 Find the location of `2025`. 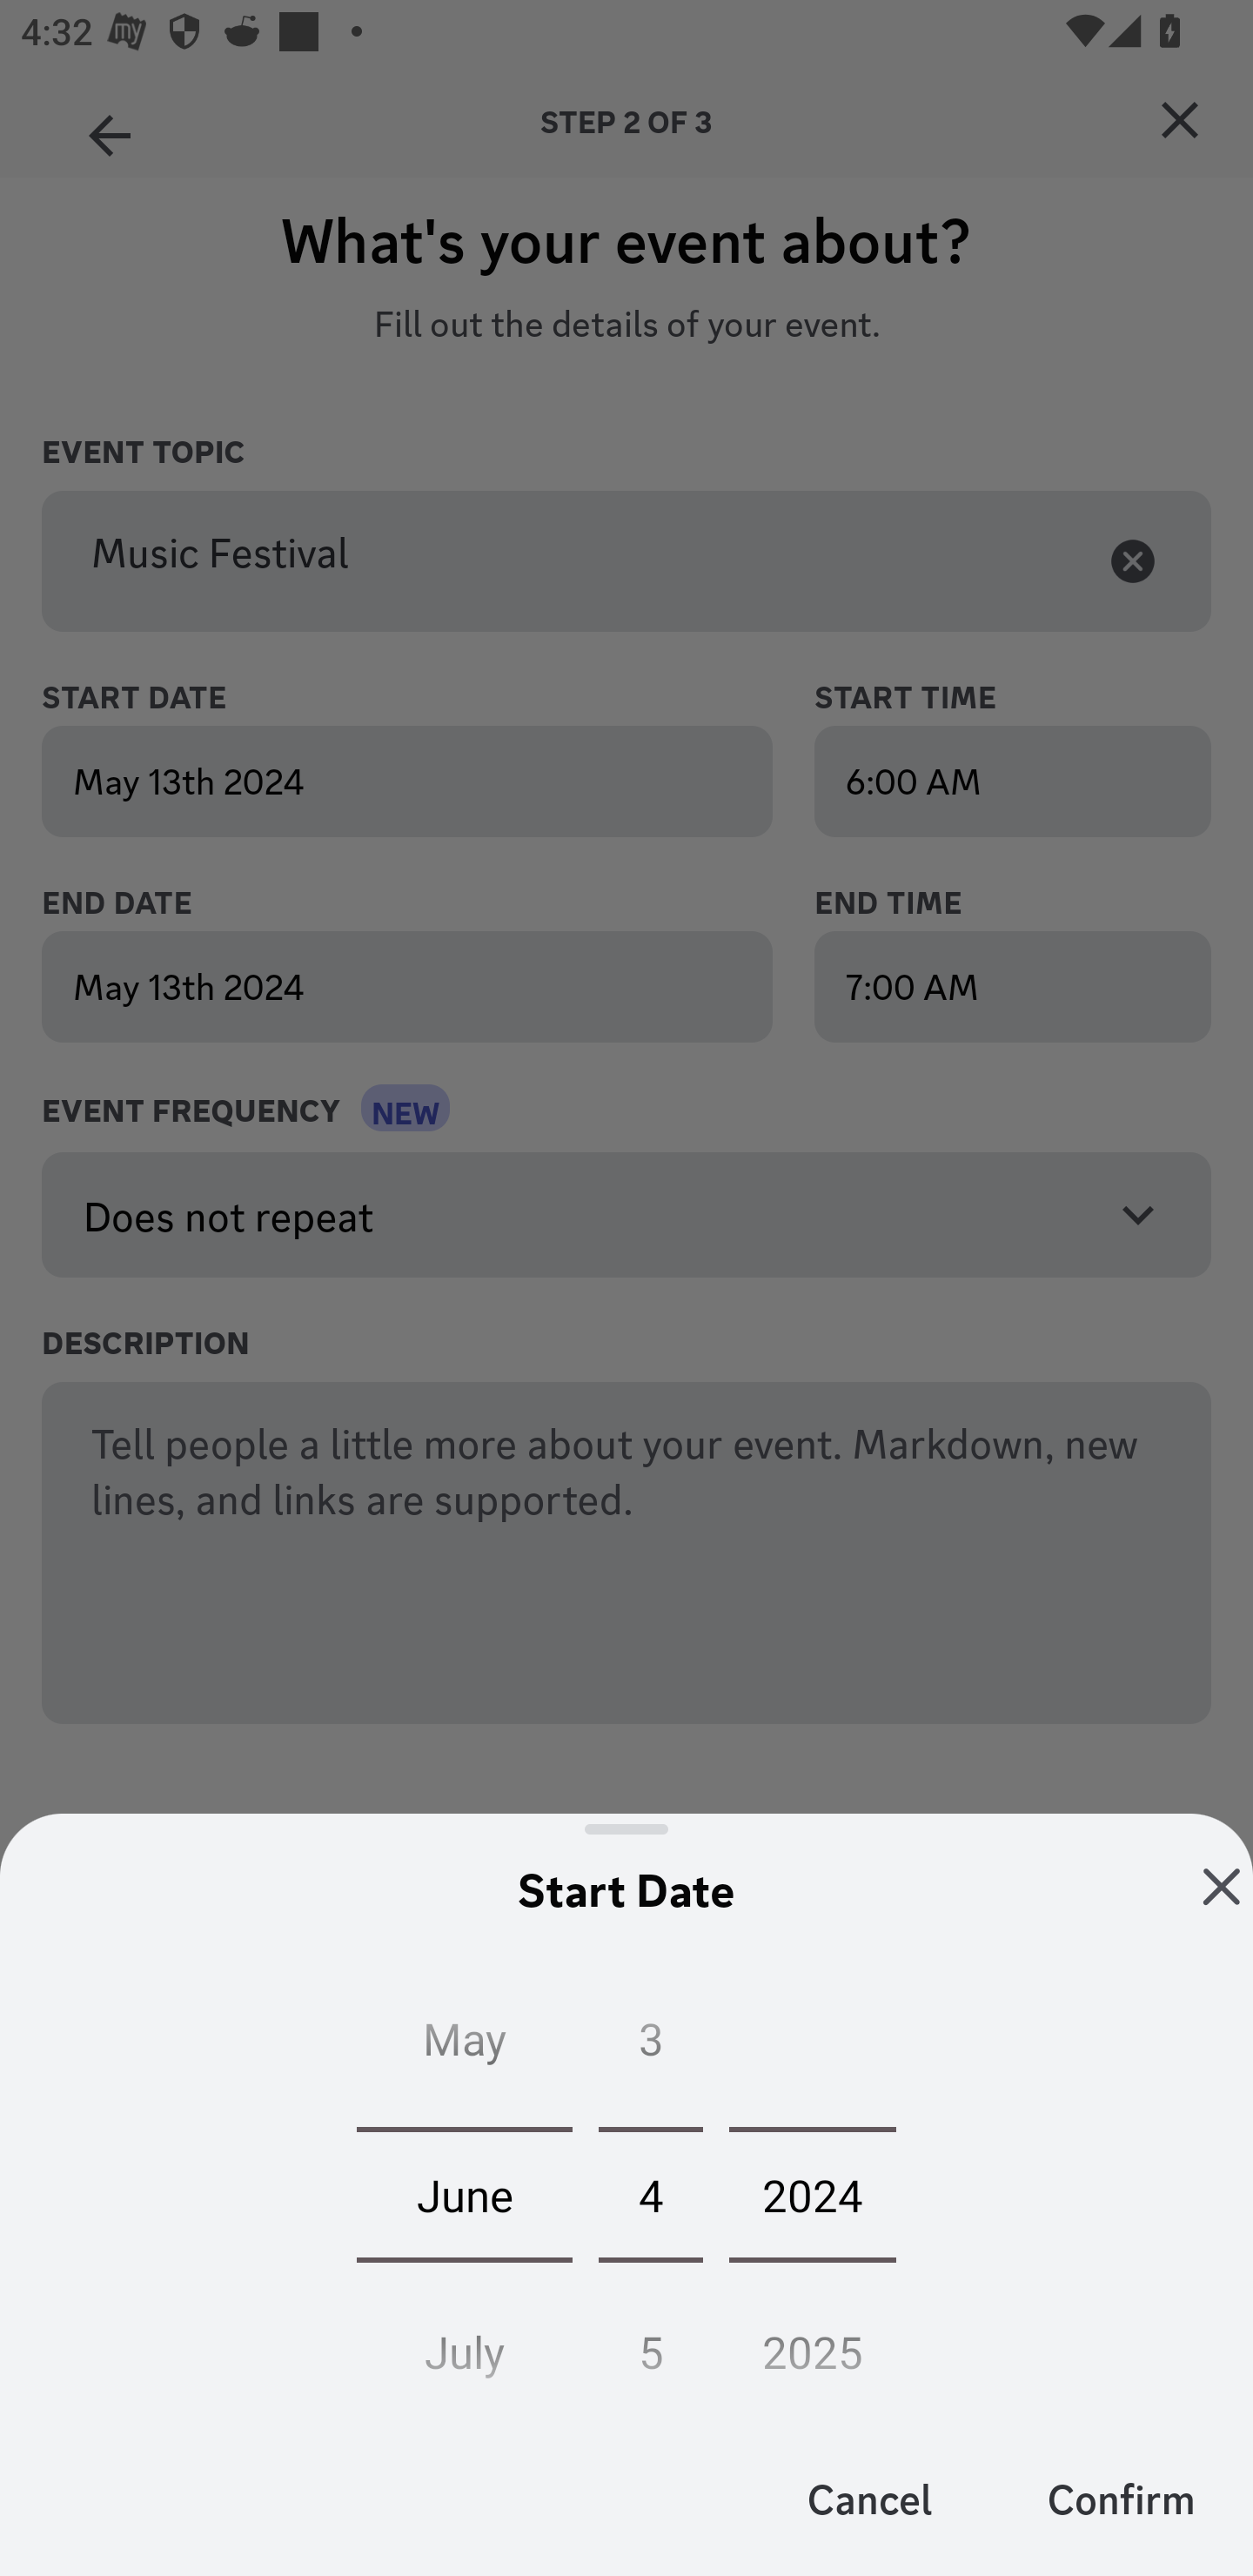

2025 is located at coordinates (813, 2343).